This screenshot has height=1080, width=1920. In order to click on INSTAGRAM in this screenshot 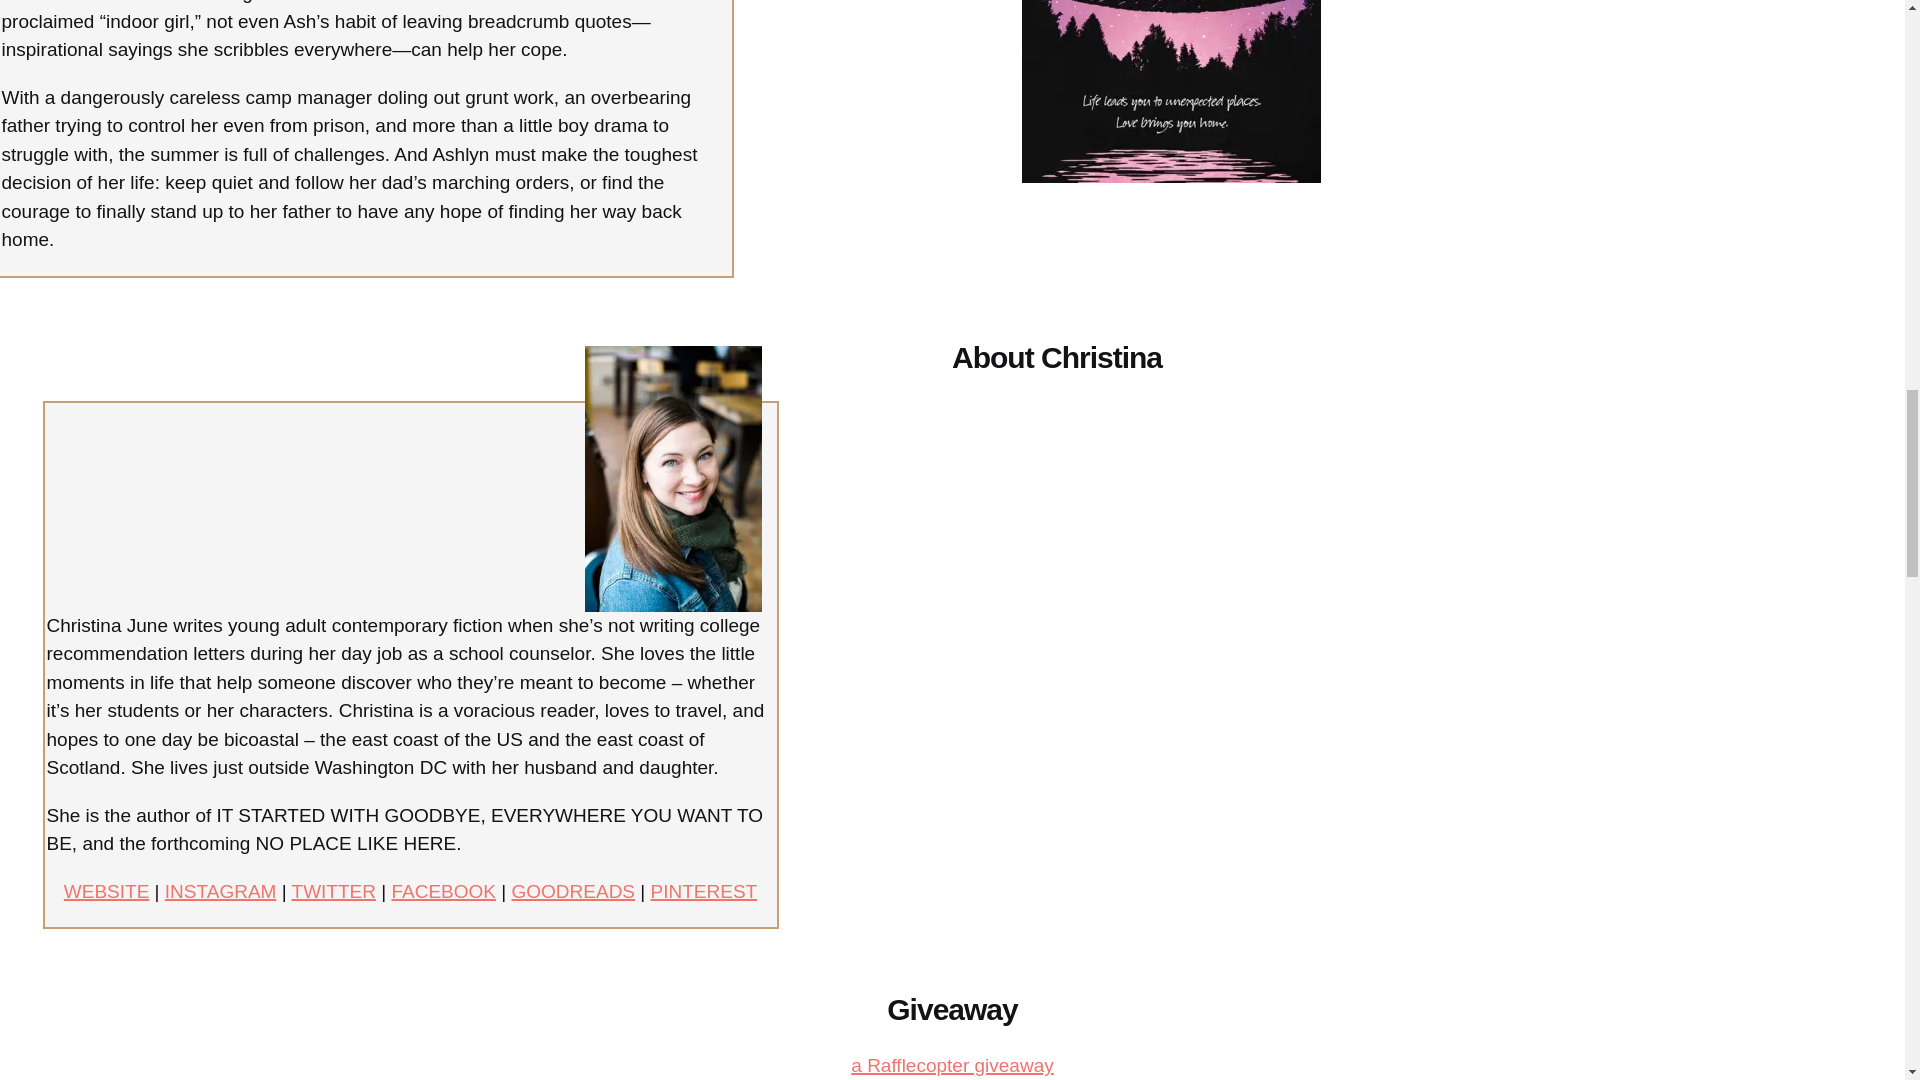, I will do `click(220, 891)`.